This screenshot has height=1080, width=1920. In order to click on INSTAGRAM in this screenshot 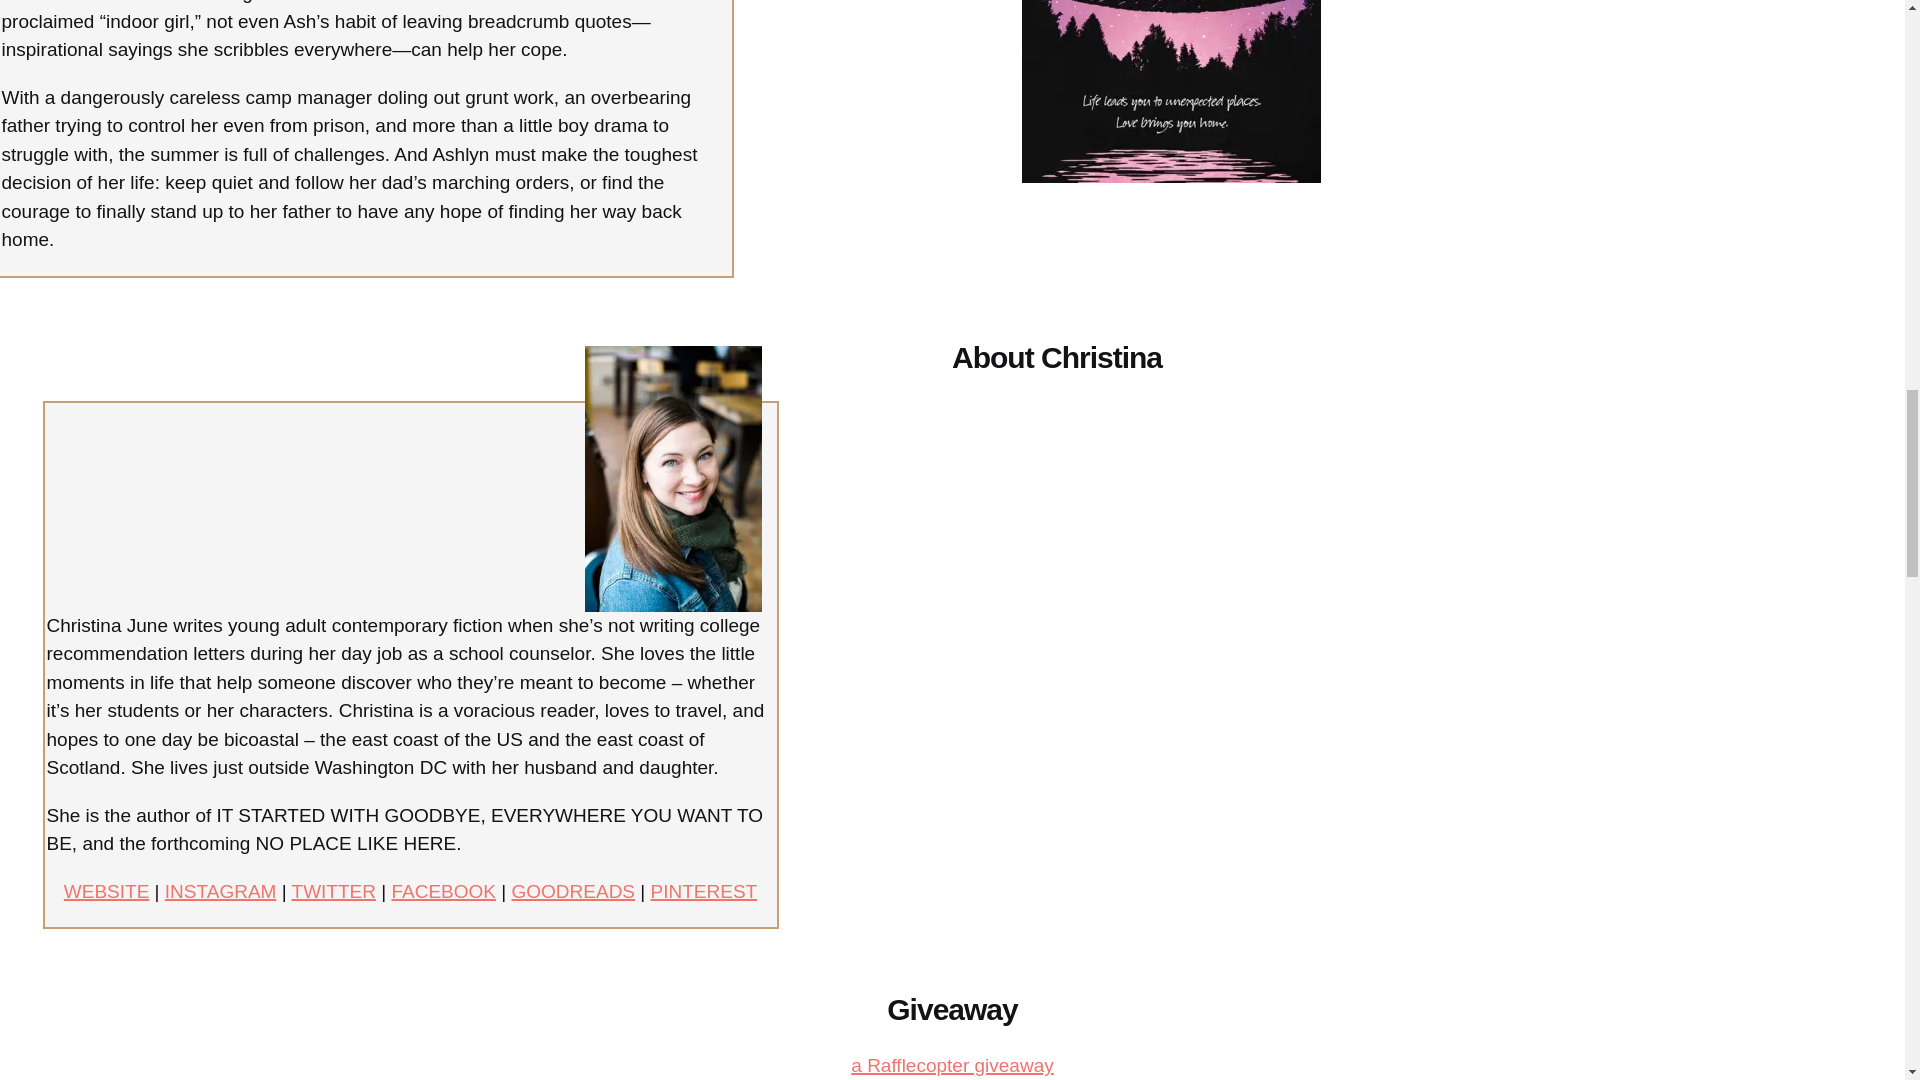, I will do `click(220, 891)`.